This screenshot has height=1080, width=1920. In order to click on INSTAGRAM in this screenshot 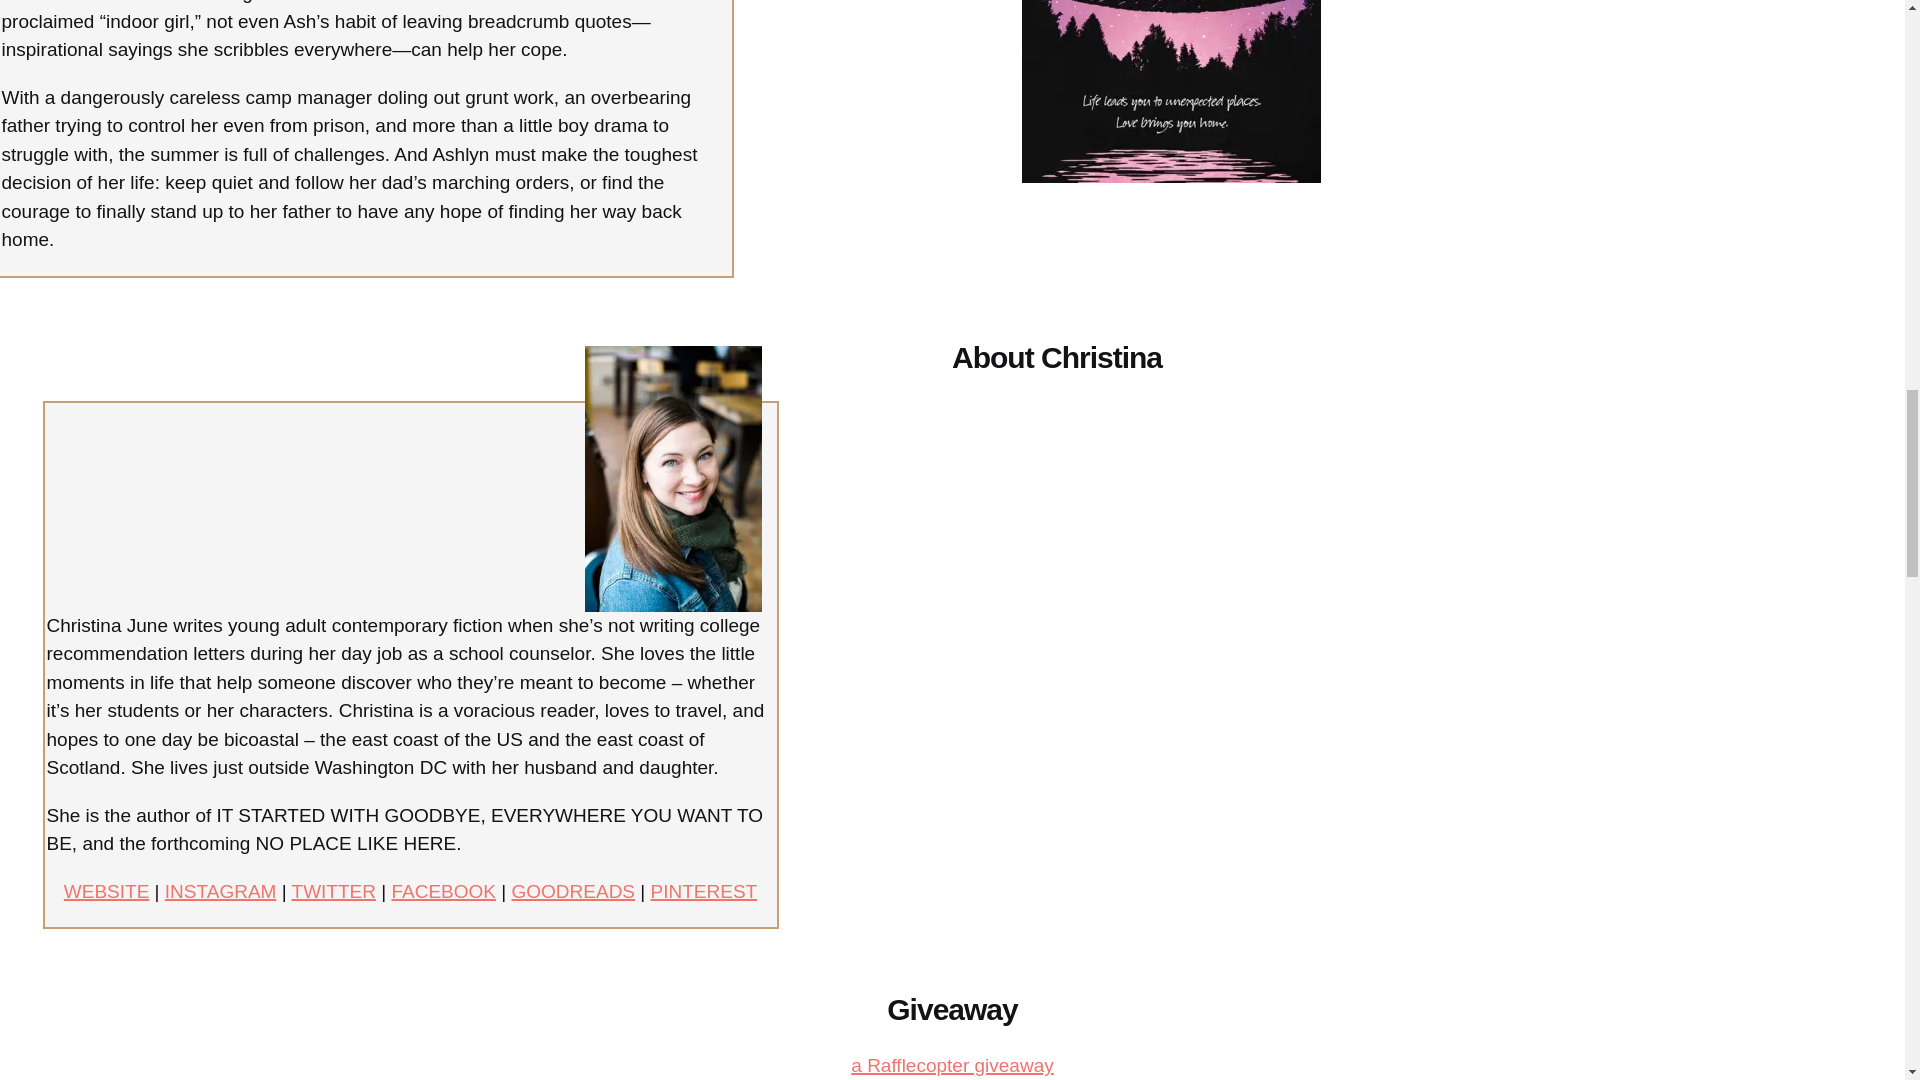, I will do `click(220, 891)`.